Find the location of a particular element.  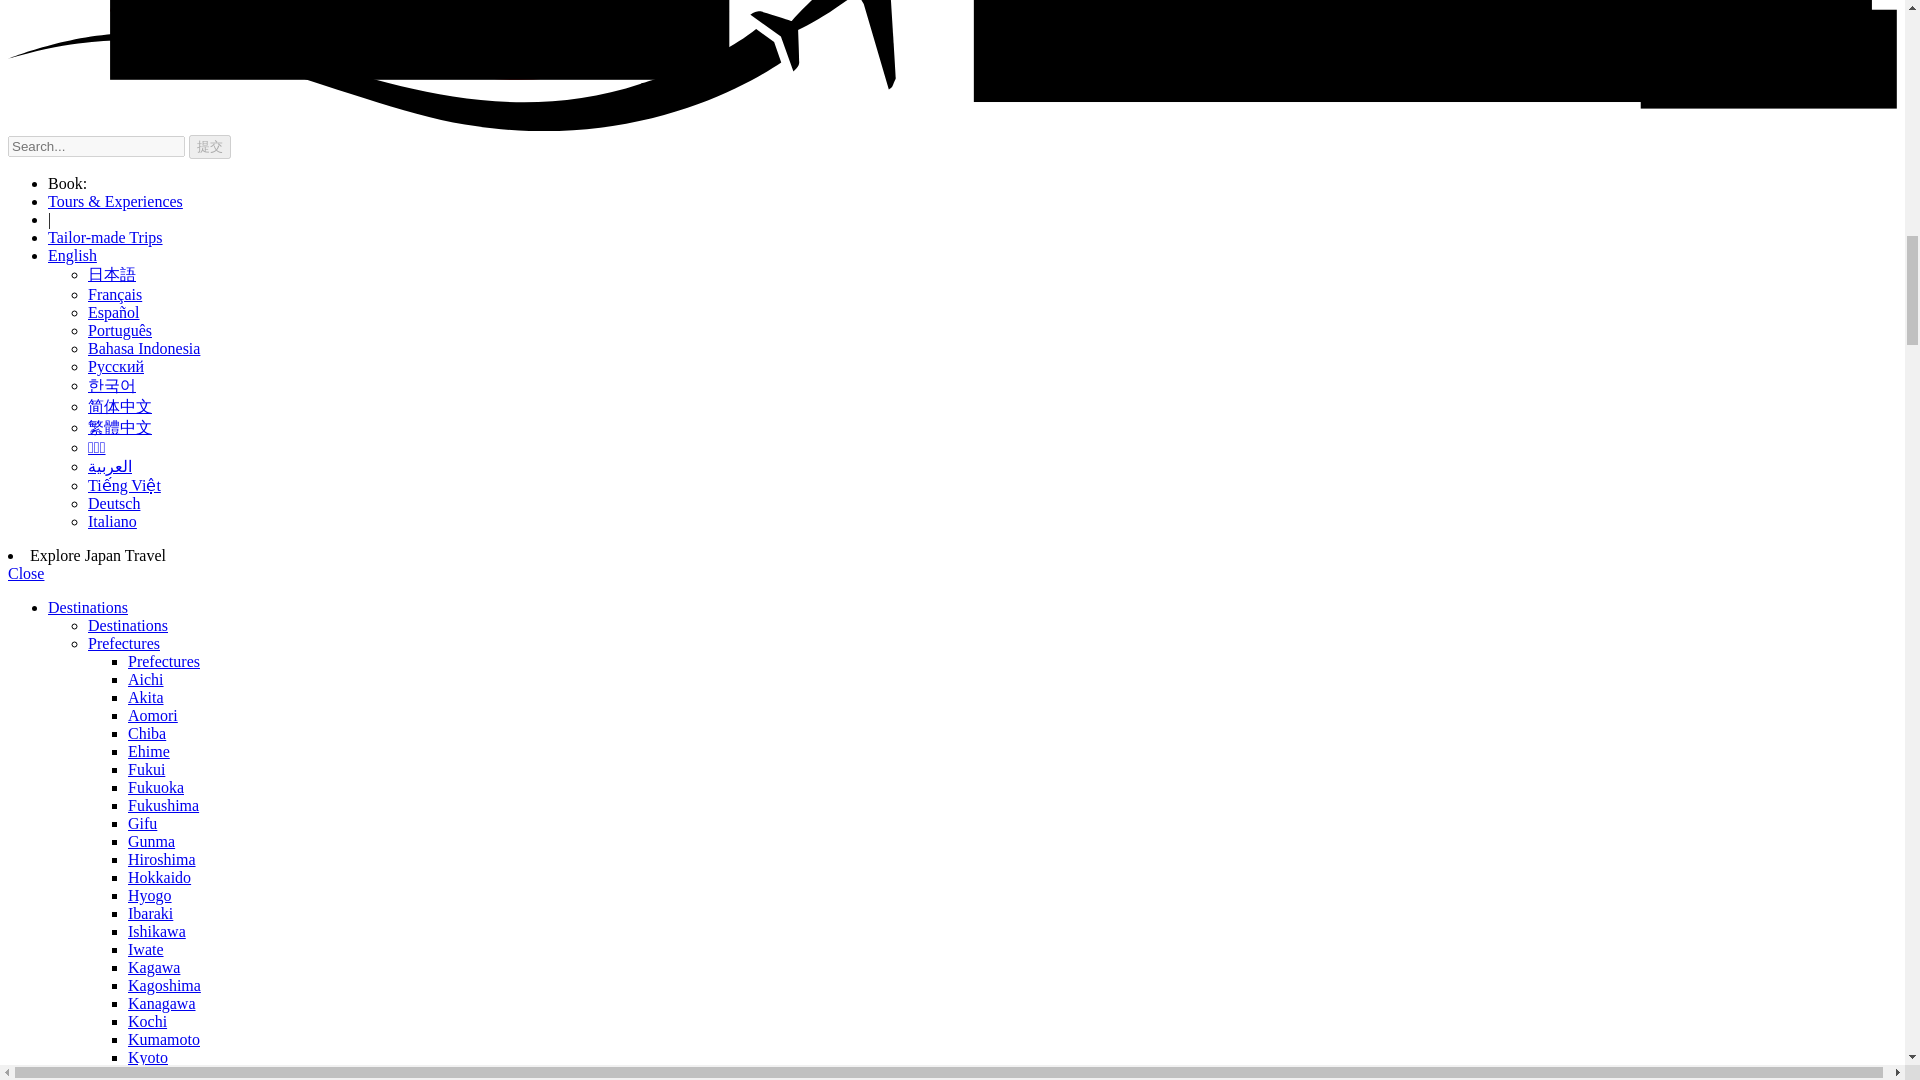

Italiano is located at coordinates (112, 522).